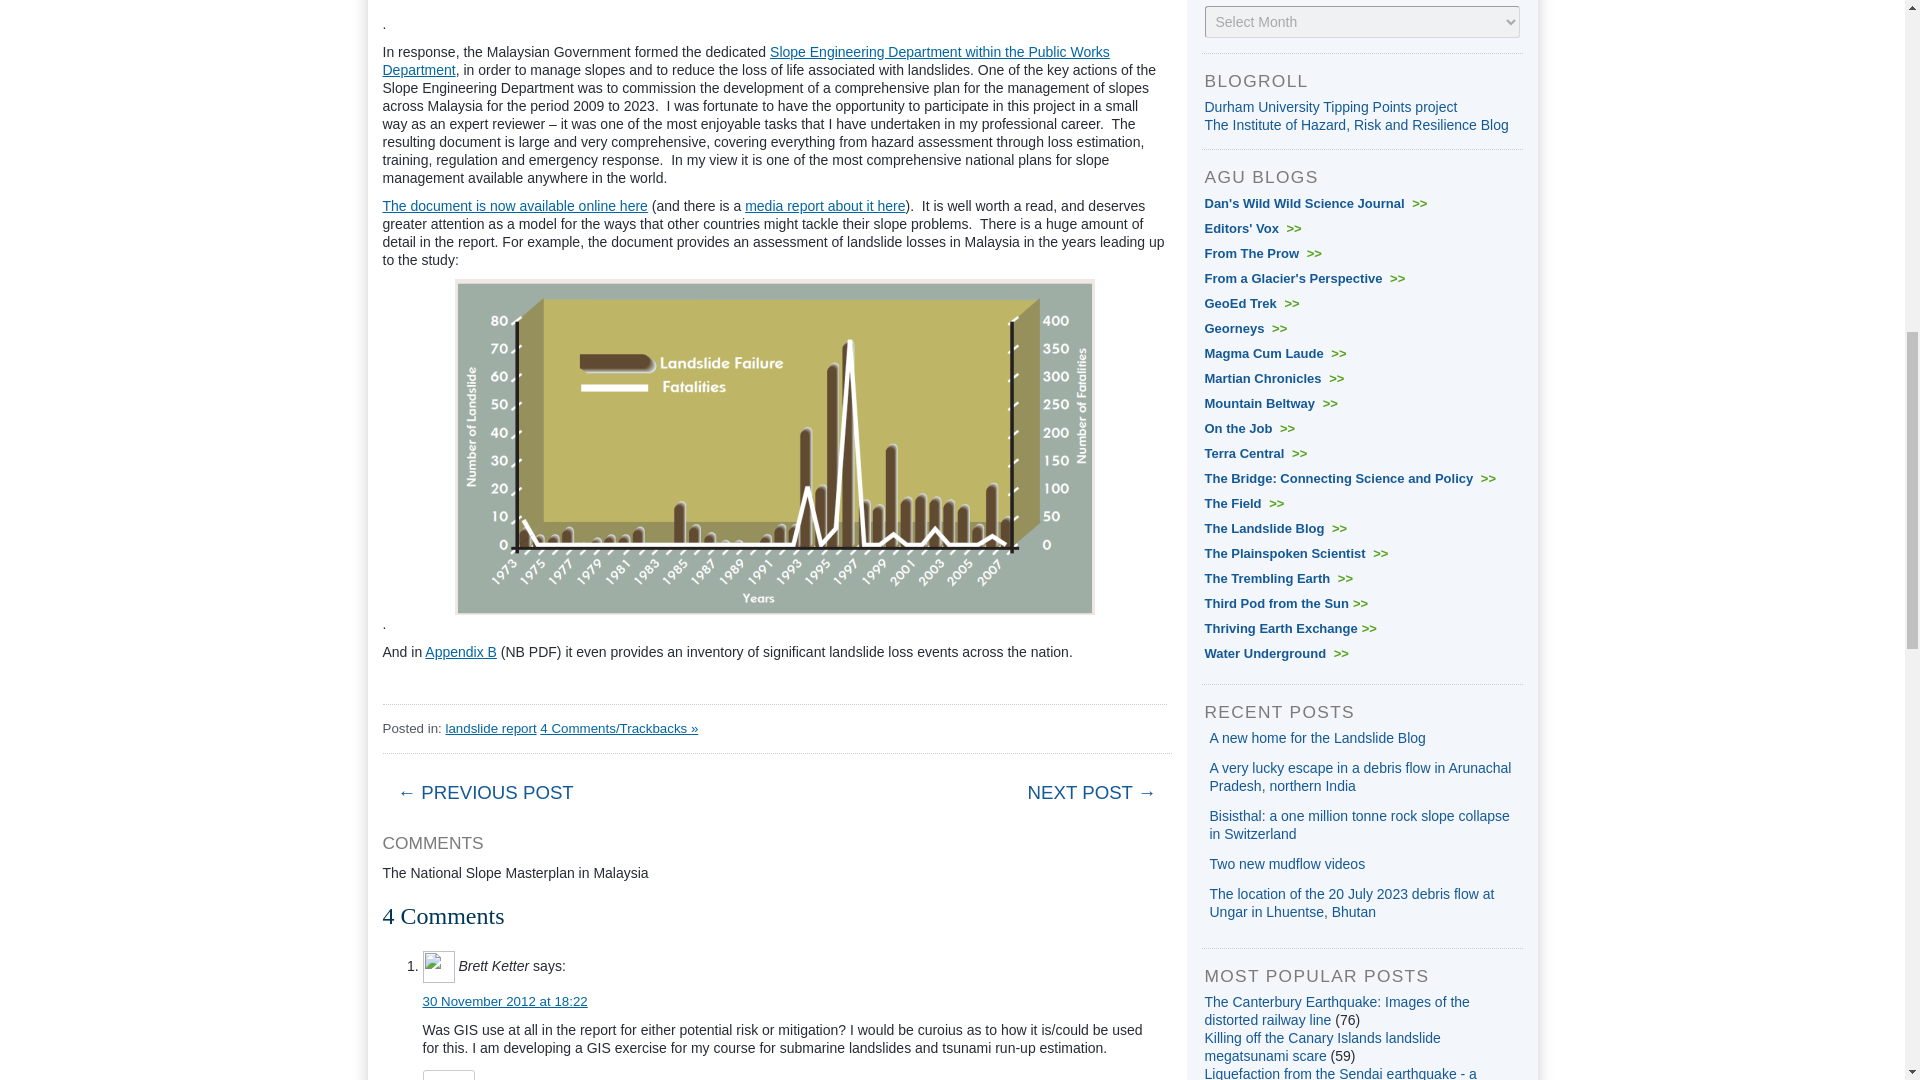 The width and height of the screenshot is (1920, 1080). Describe the element at coordinates (460, 651) in the screenshot. I see `Appendix B` at that location.